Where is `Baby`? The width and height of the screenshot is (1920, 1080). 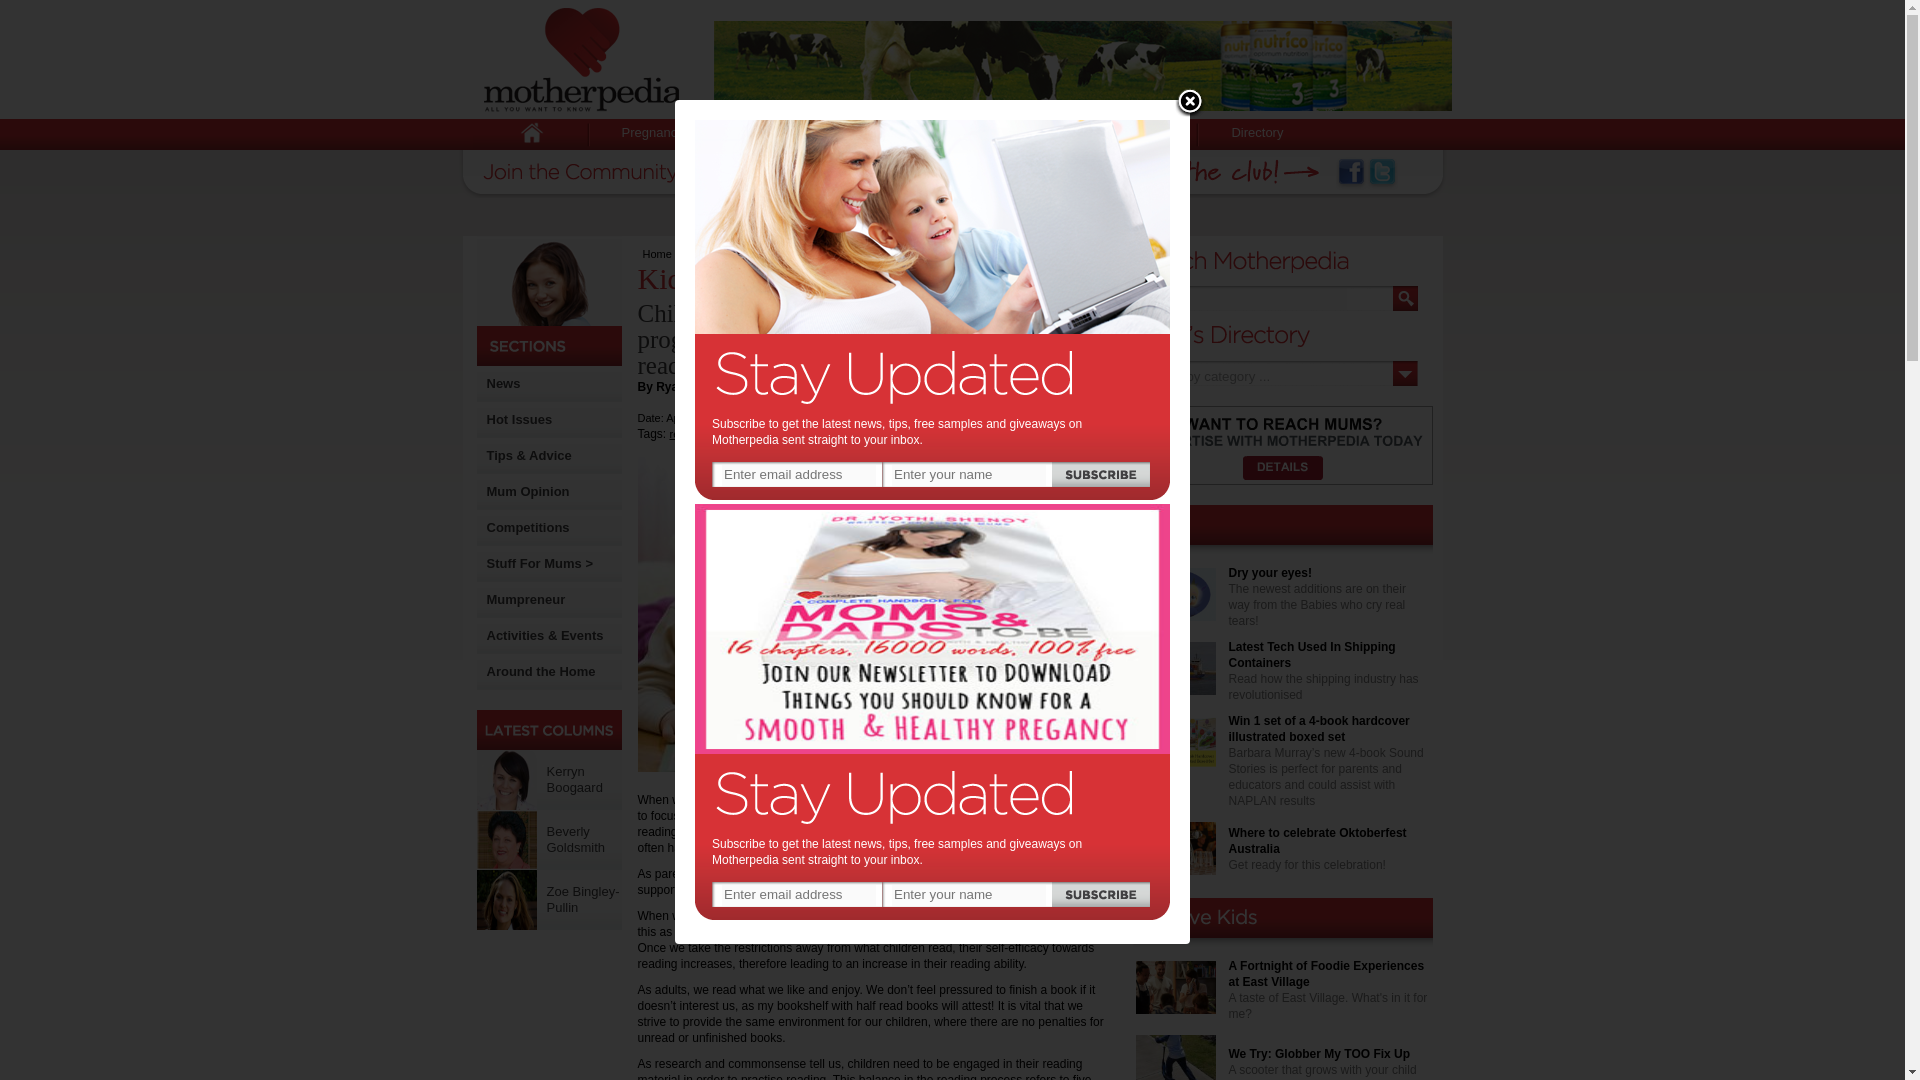 Baby is located at coordinates (768, 132).